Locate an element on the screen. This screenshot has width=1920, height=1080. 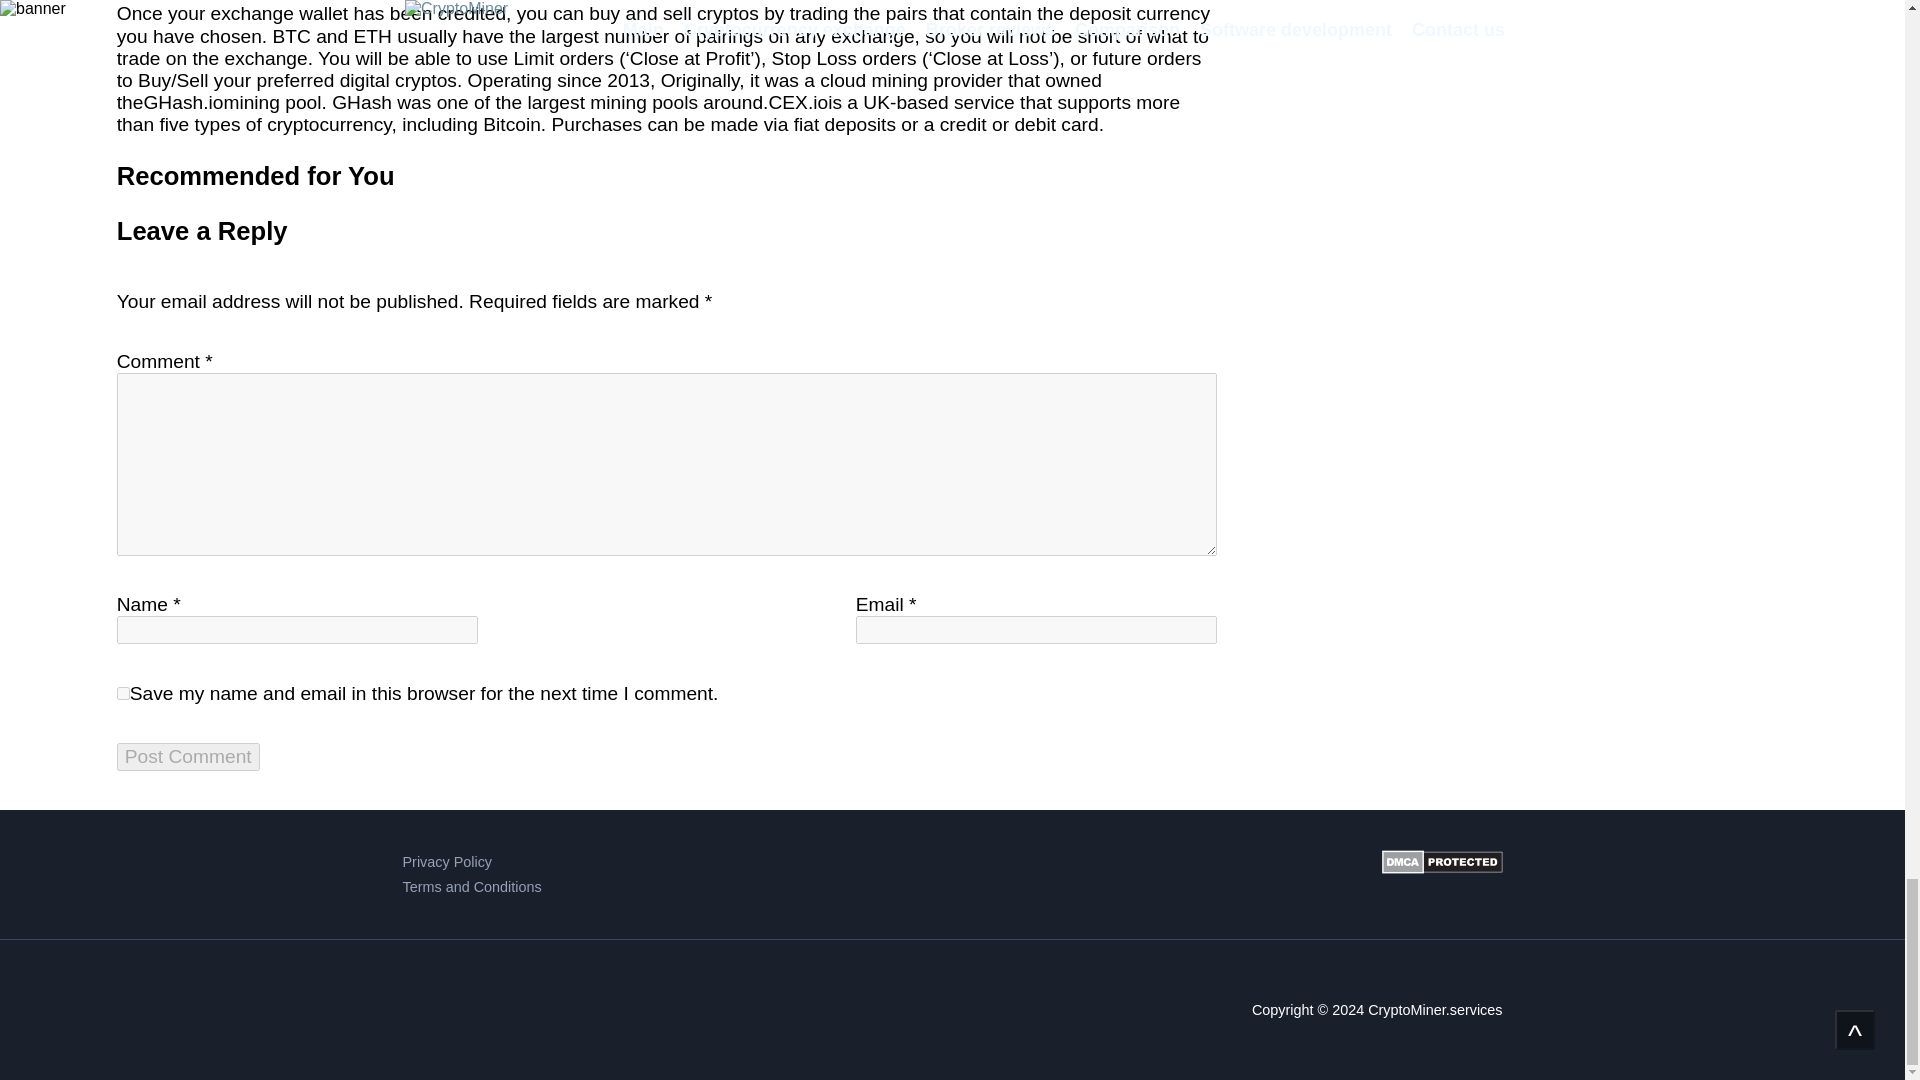
DMCA.com Protection Status is located at coordinates (1442, 874).